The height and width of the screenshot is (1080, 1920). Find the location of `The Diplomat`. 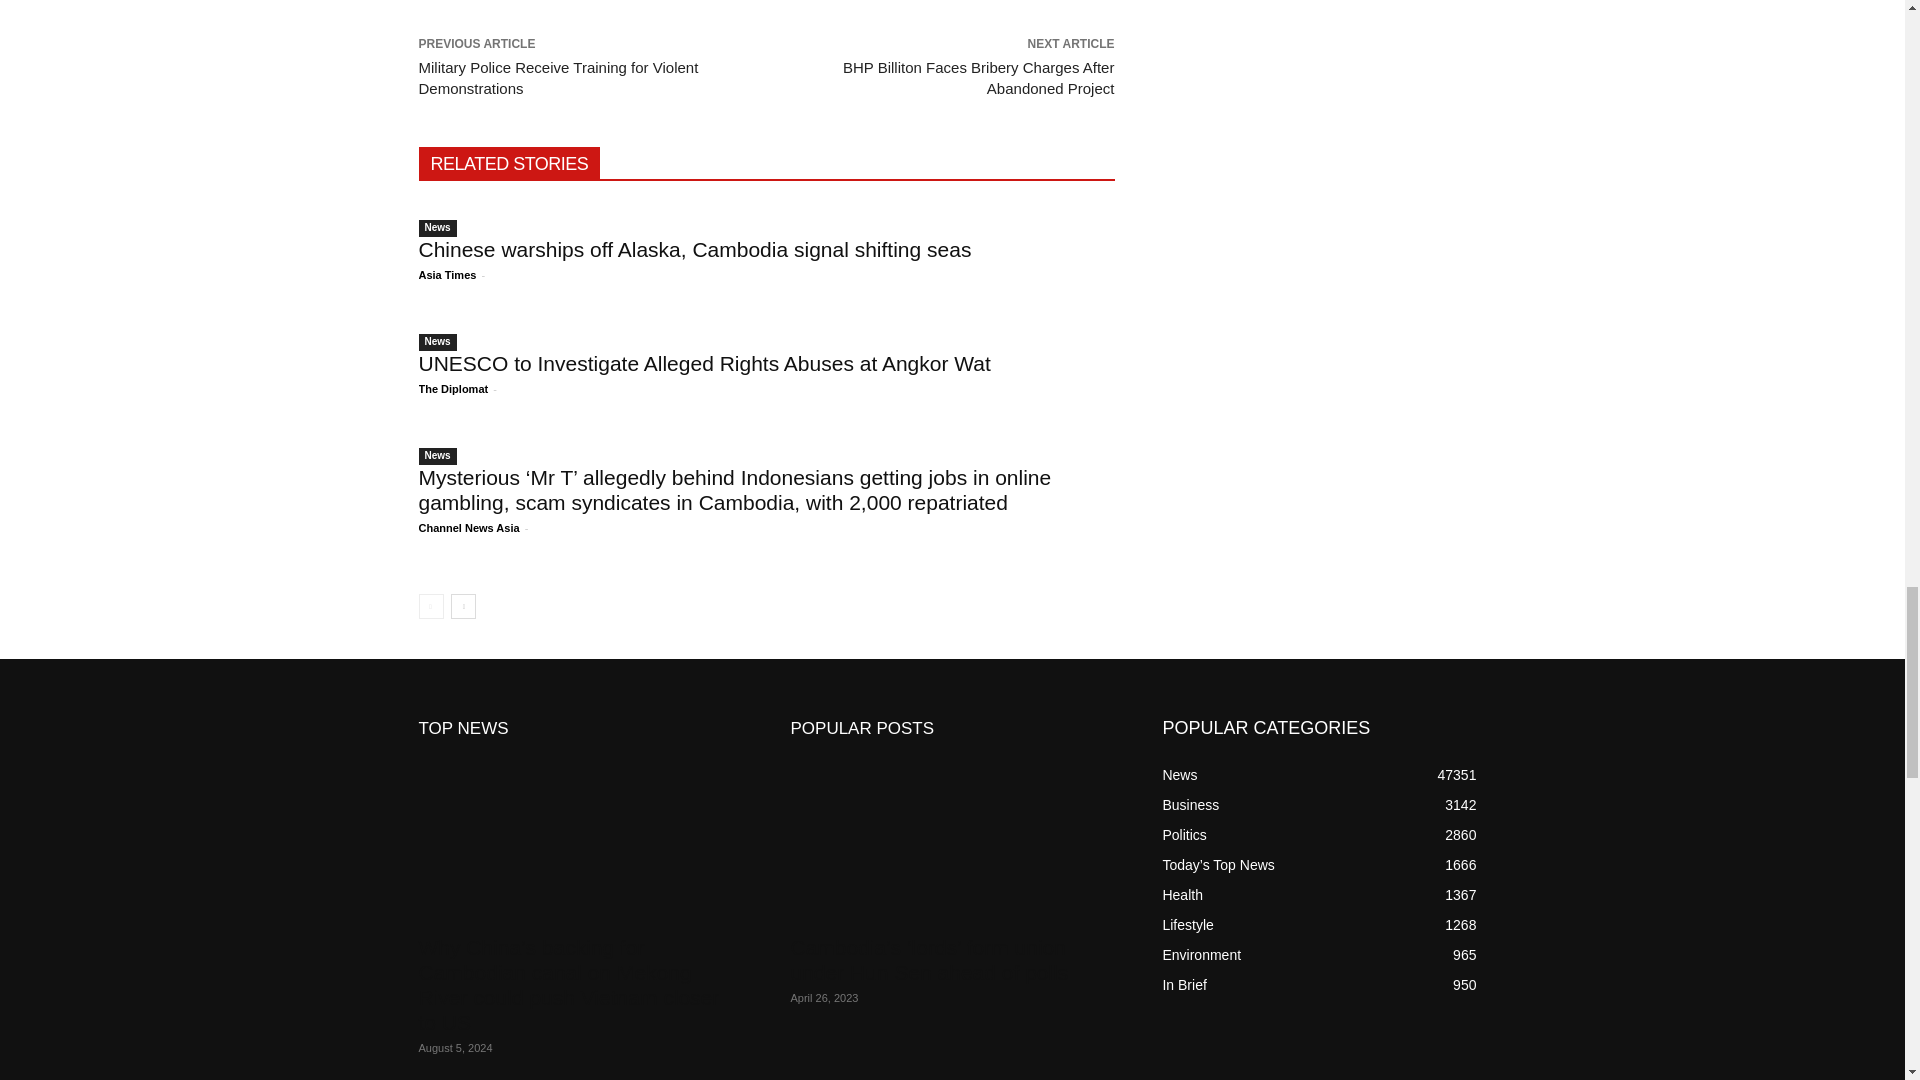

The Diplomat is located at coordinates (452, 389).